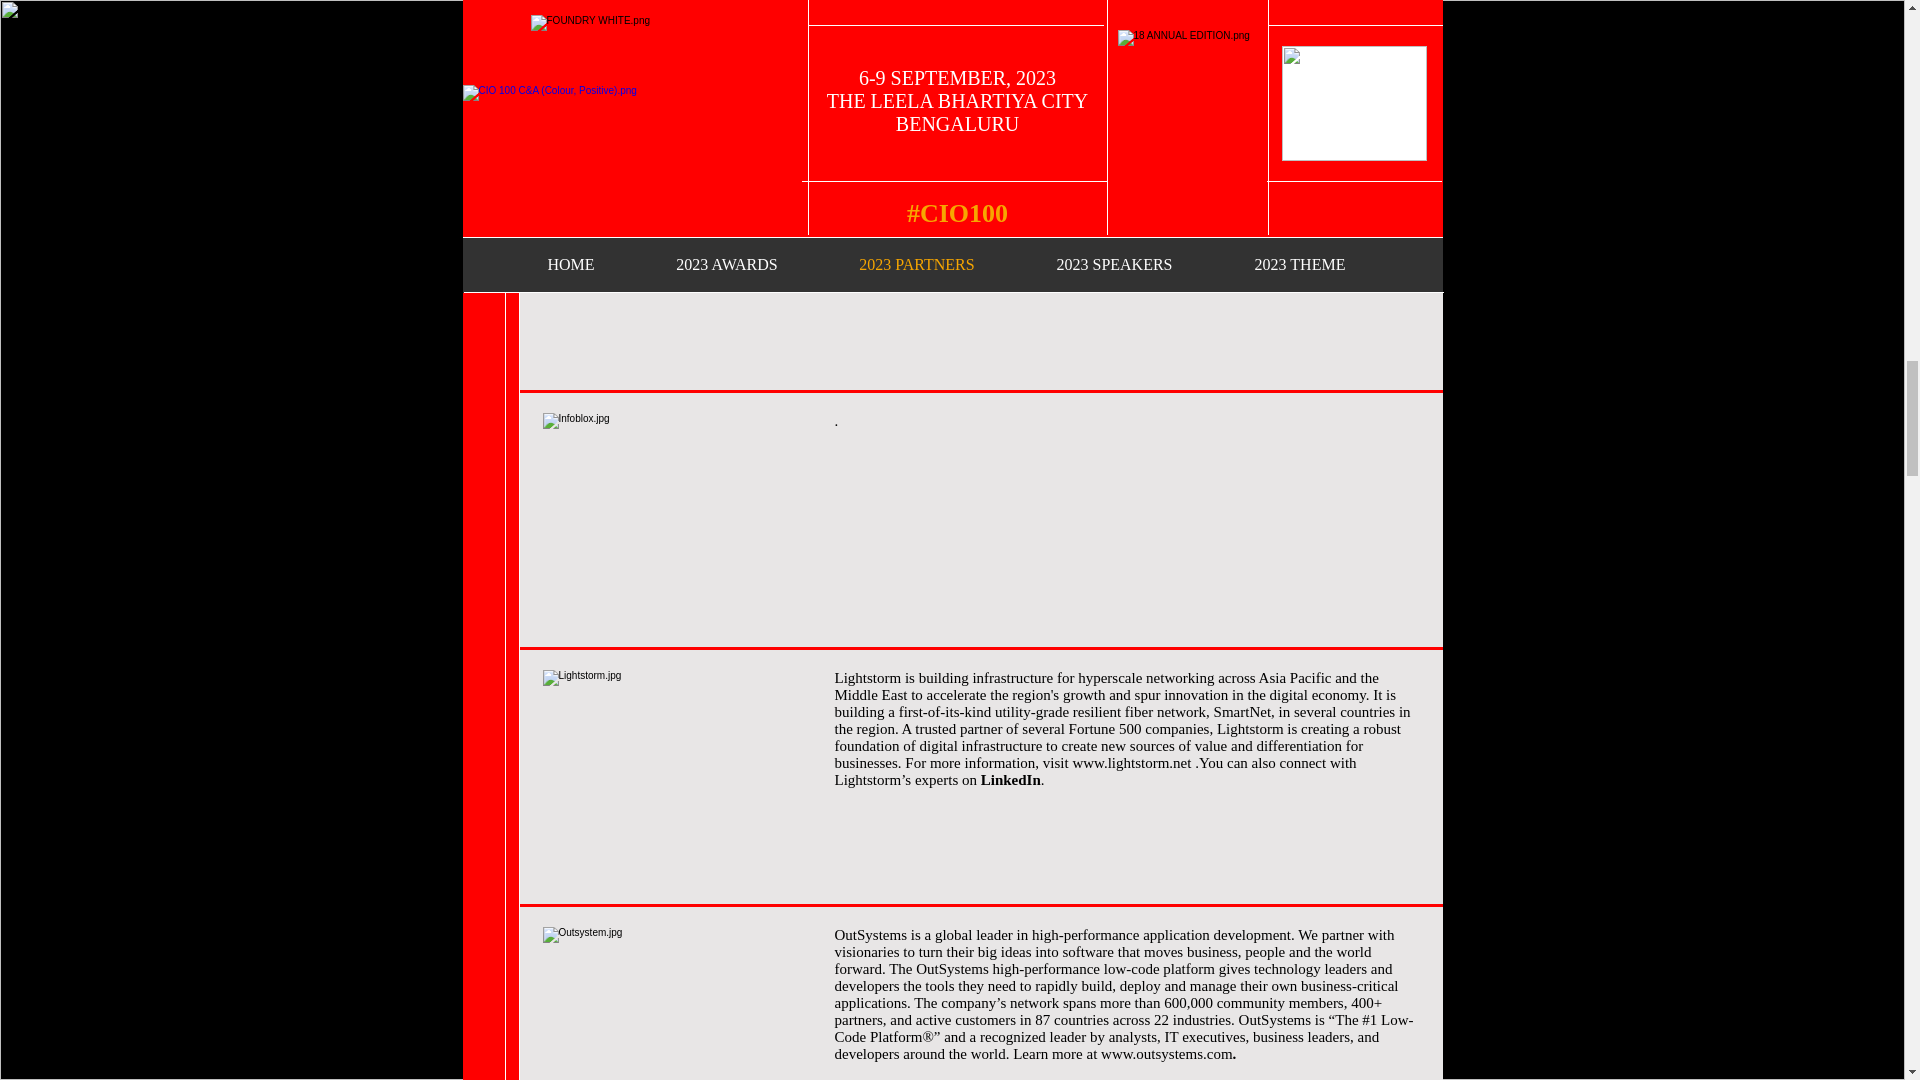 This screenshot has width=1920, height=1080. I want to click on LinkedIn, so click(1010, 780).